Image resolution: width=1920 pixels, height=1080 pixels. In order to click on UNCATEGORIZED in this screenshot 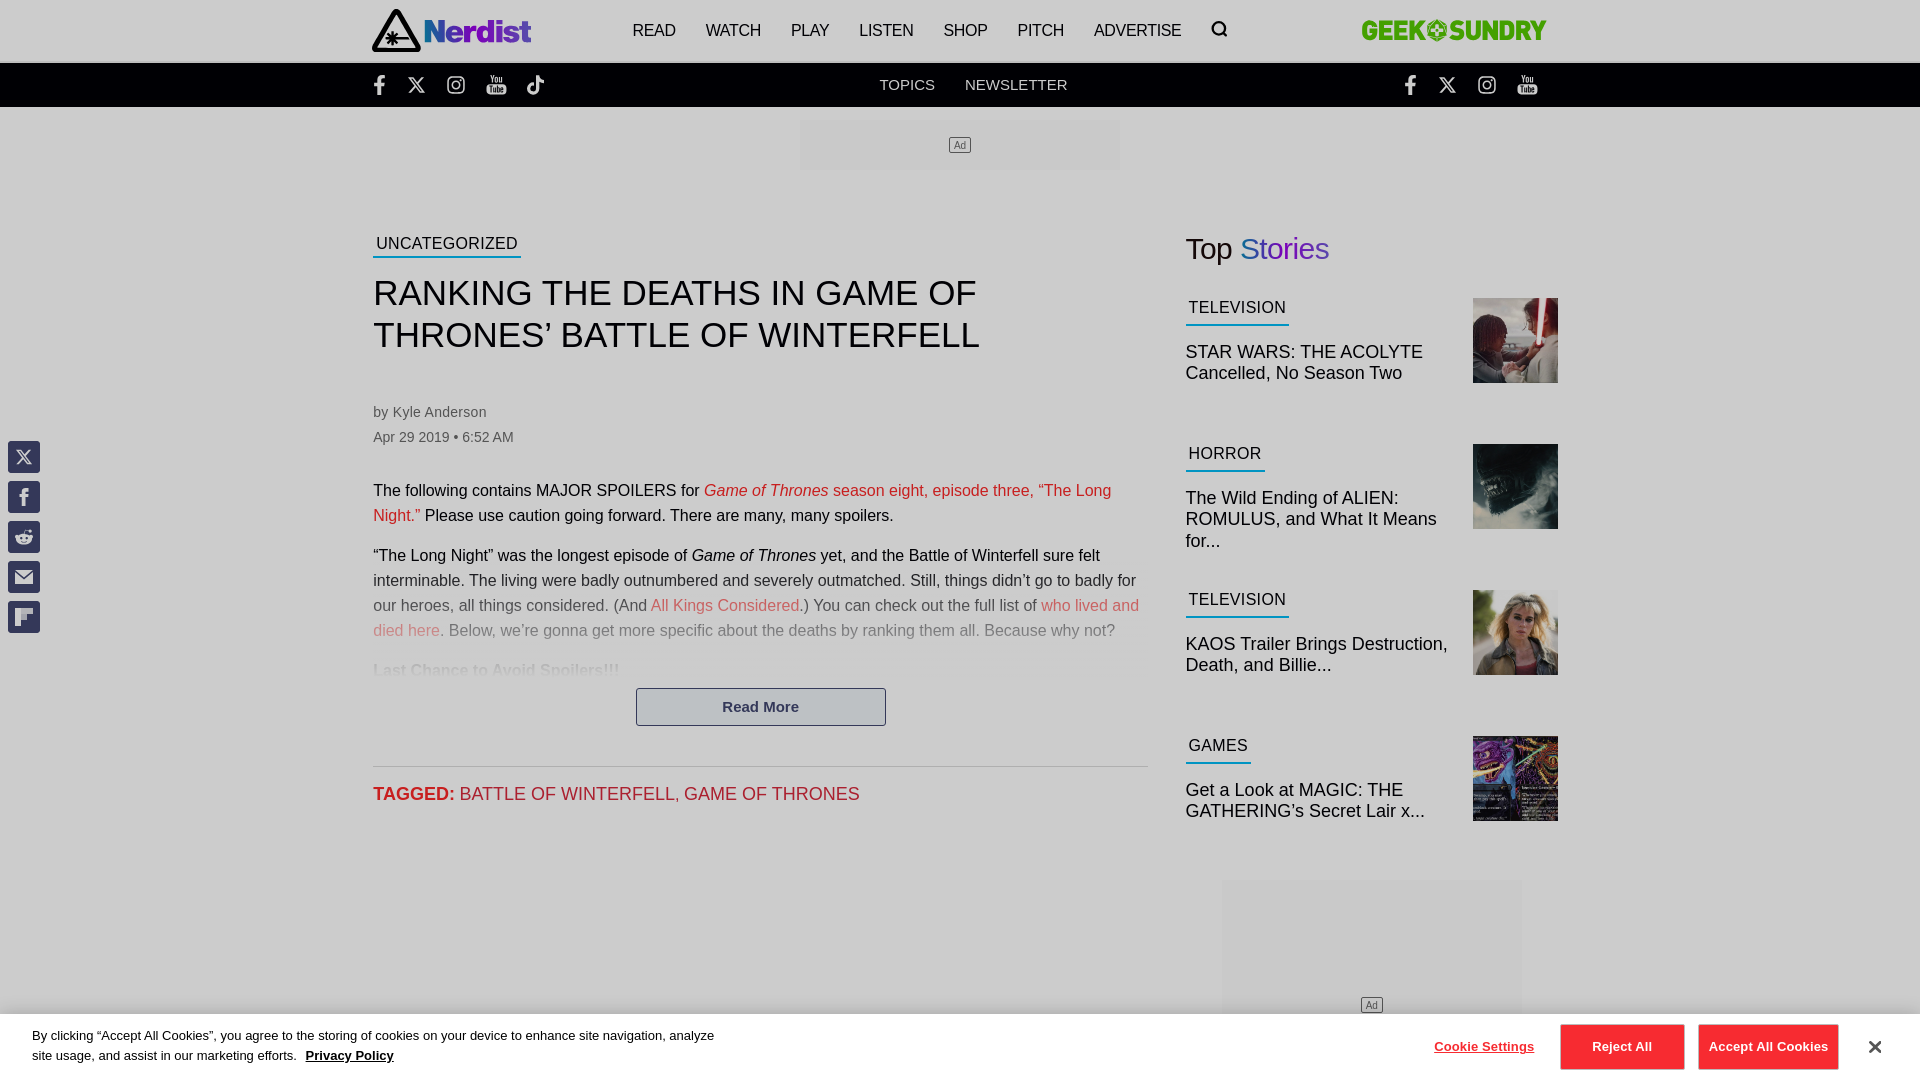, I will do `click(446, 246)`.